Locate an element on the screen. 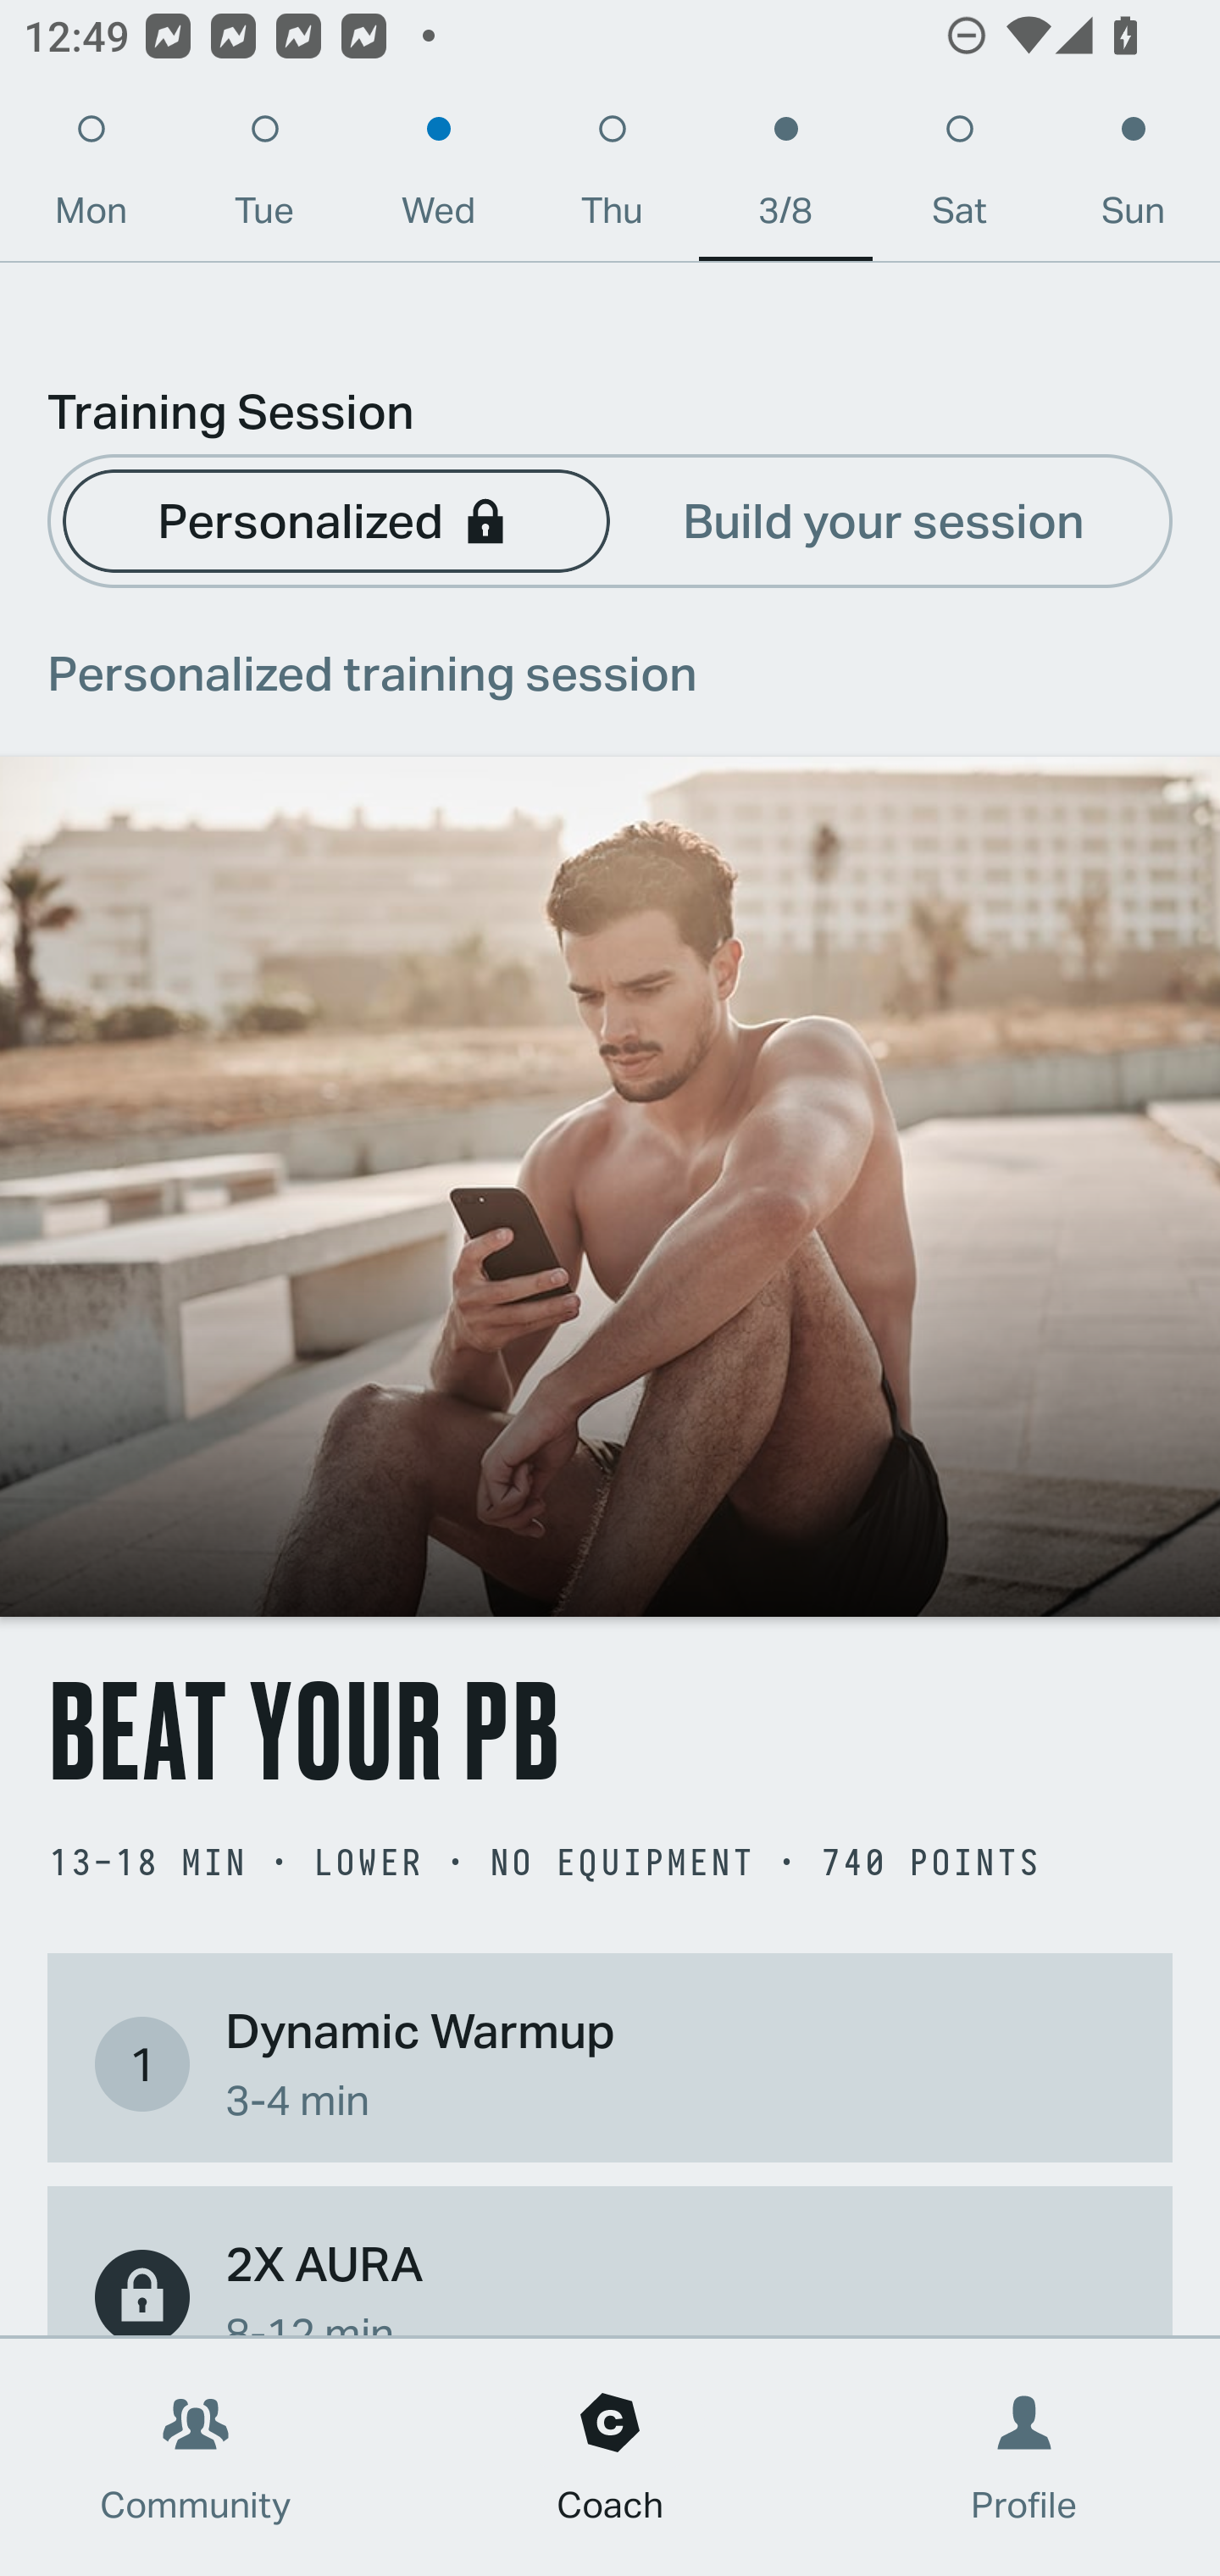  Mon is located at coordinates (91, 178).